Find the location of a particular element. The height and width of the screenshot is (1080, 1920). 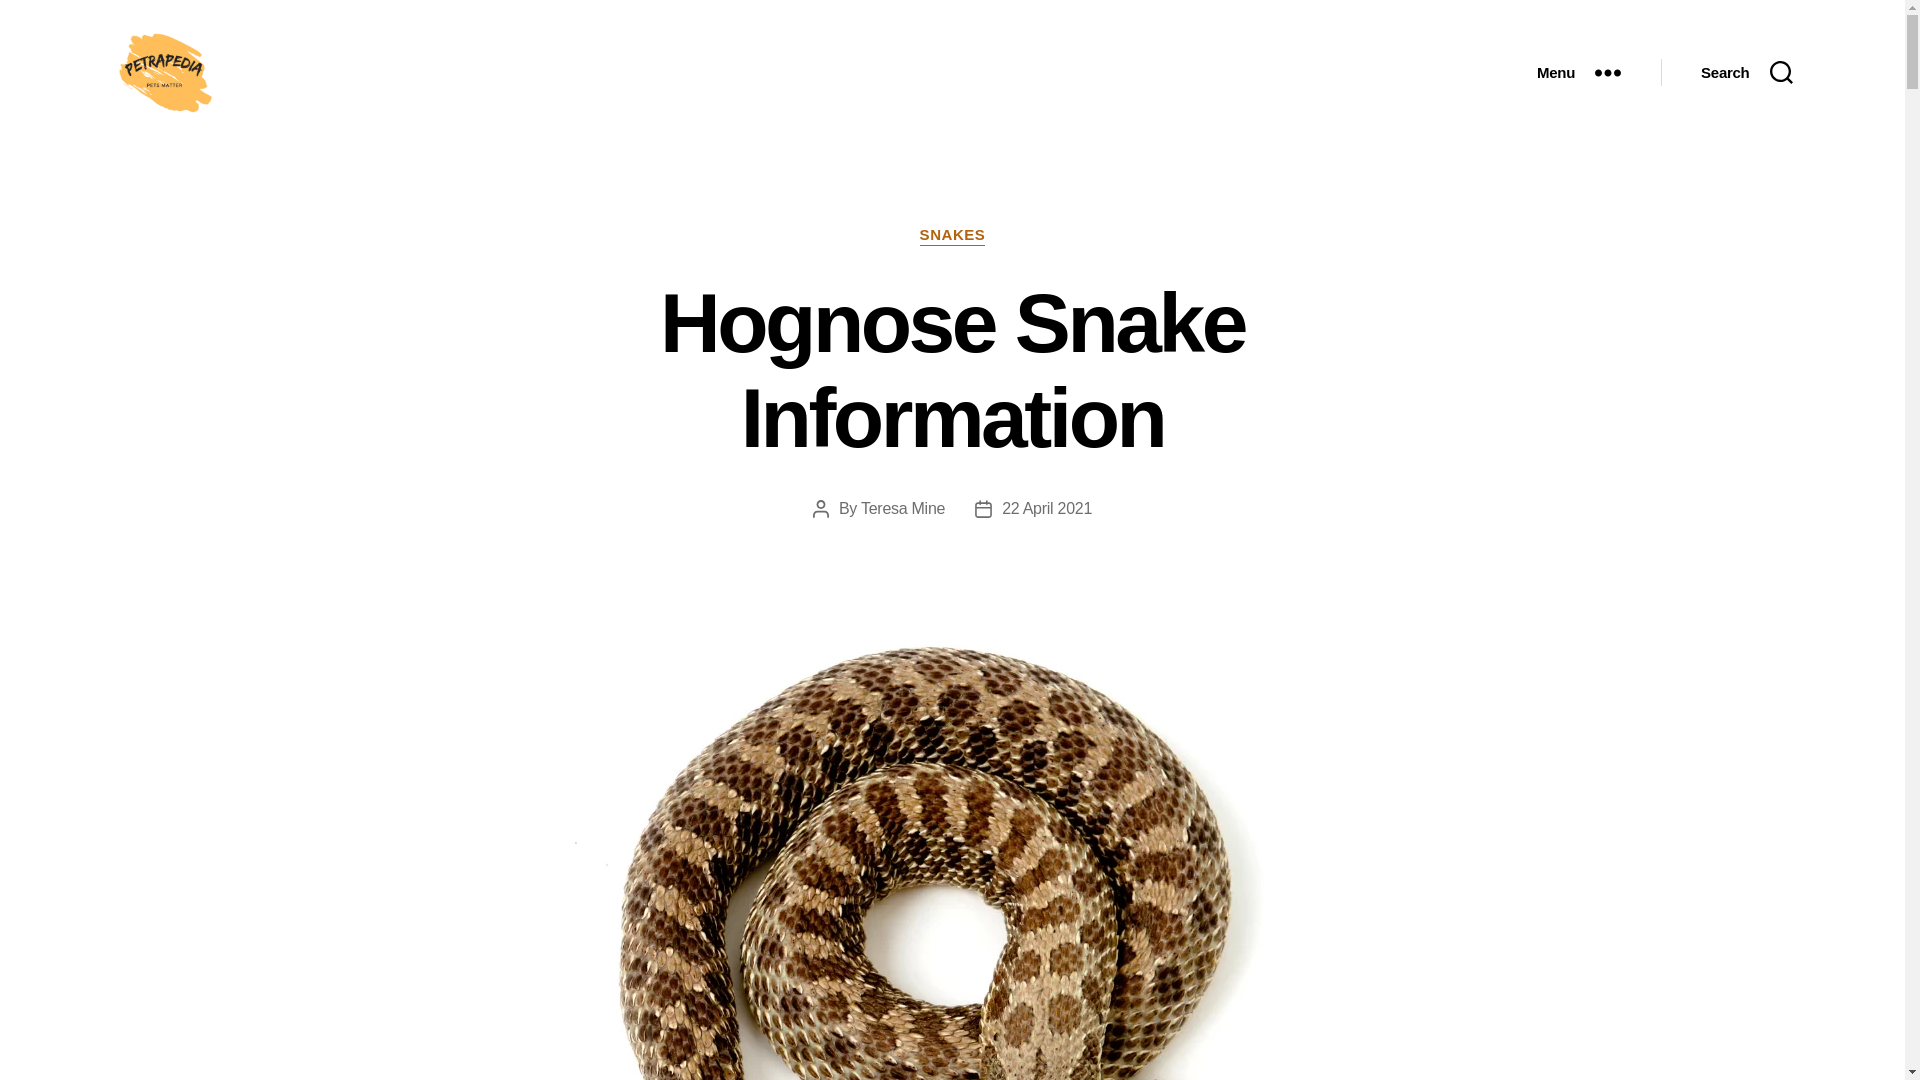

Menu is located at coordinates (1578, 72).